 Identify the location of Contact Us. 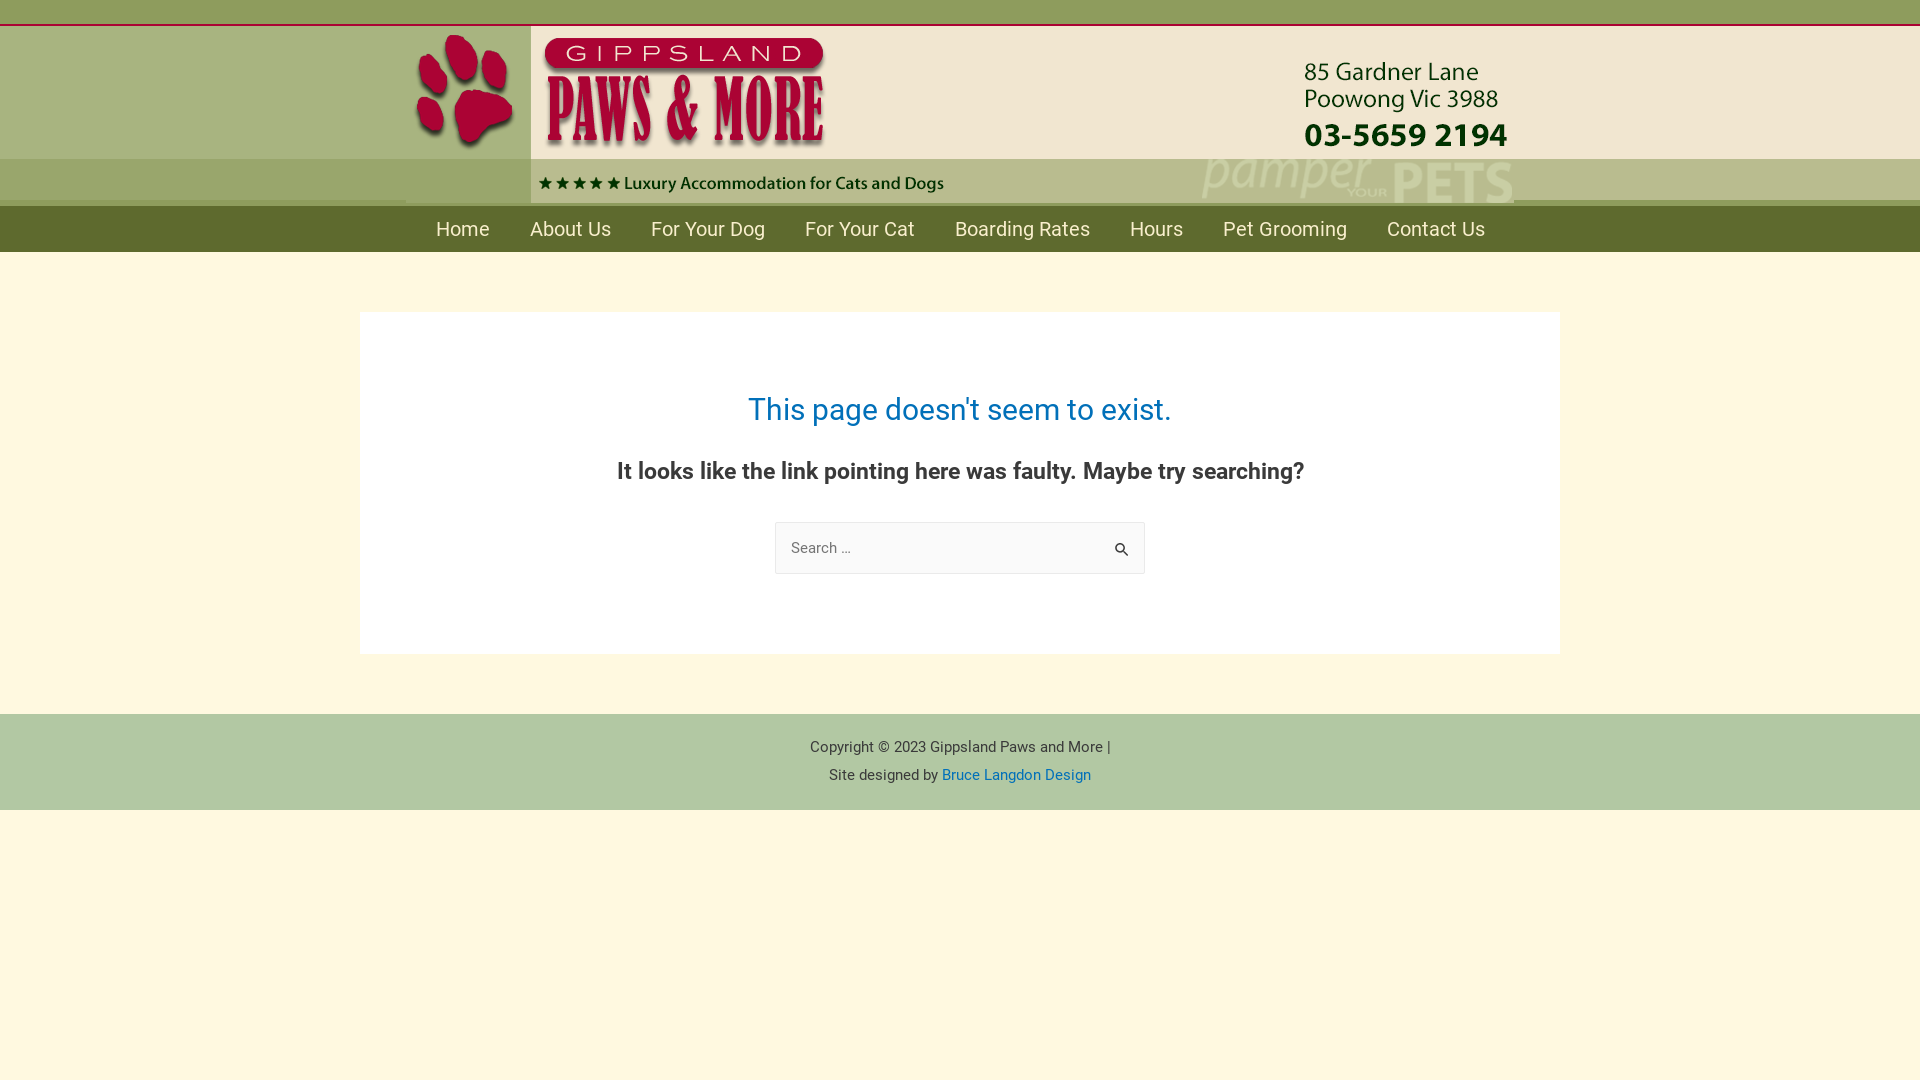
(1435, 229).